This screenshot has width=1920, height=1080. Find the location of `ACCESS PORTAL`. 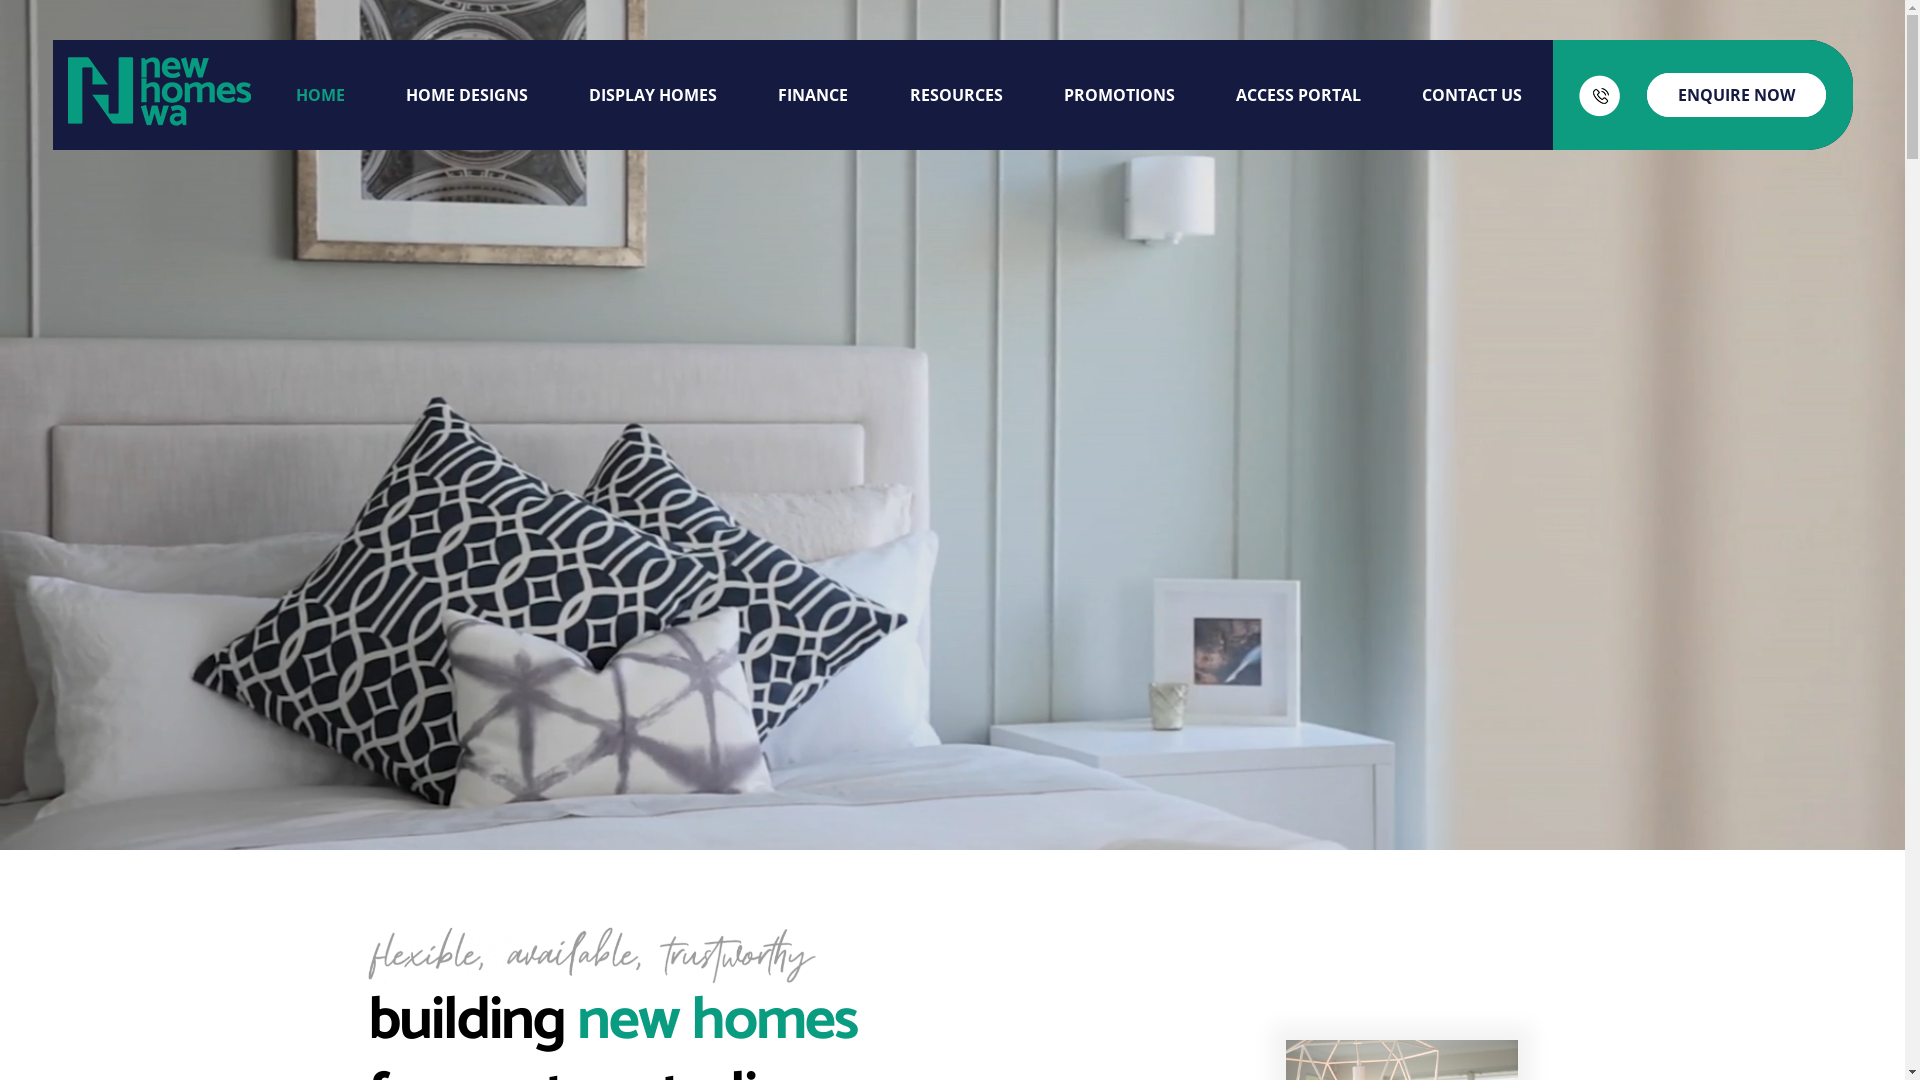

ACCESS PORTAL is located at coordinates (1298, 95).